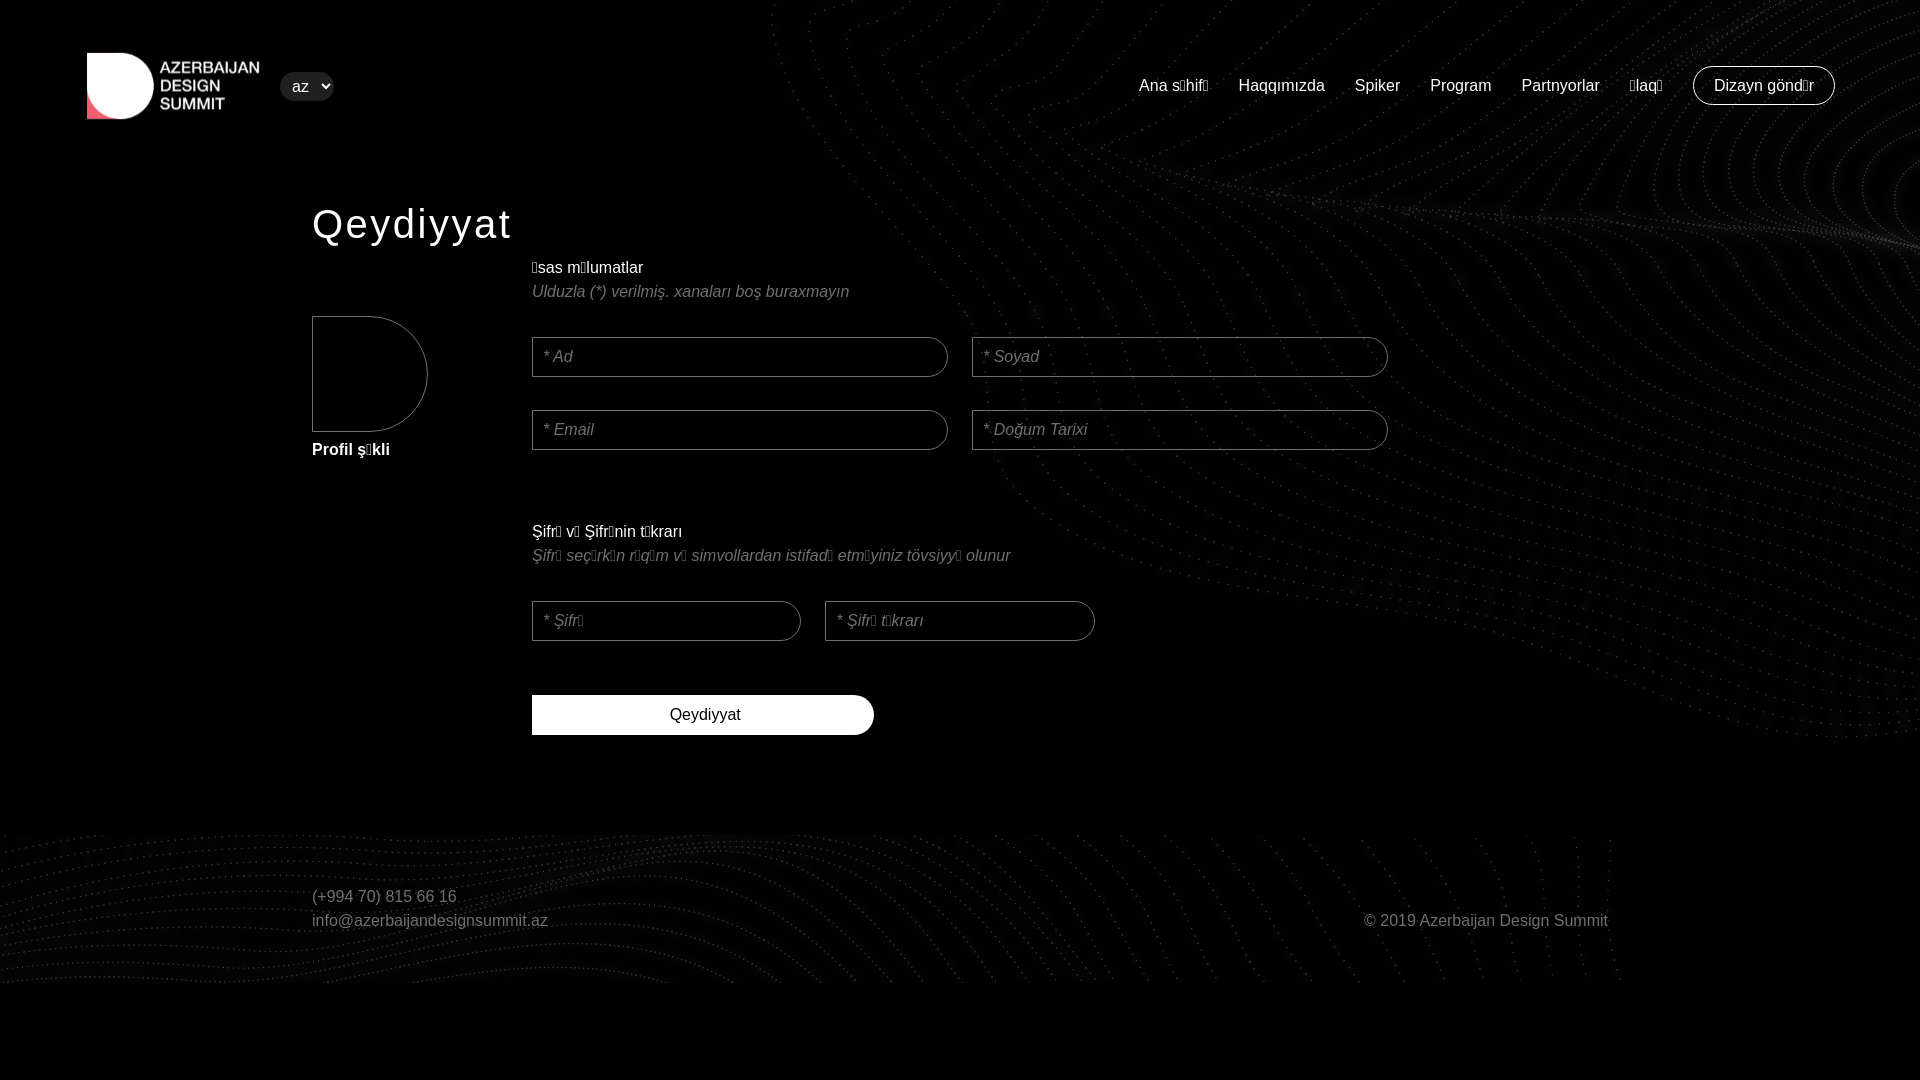 This screenshot has height=1080, width=1920. What do you see at coordinates (474, 897) in the screenshot?
I see `(+994 70) 815 66 16` at bounding box center [474, 897].